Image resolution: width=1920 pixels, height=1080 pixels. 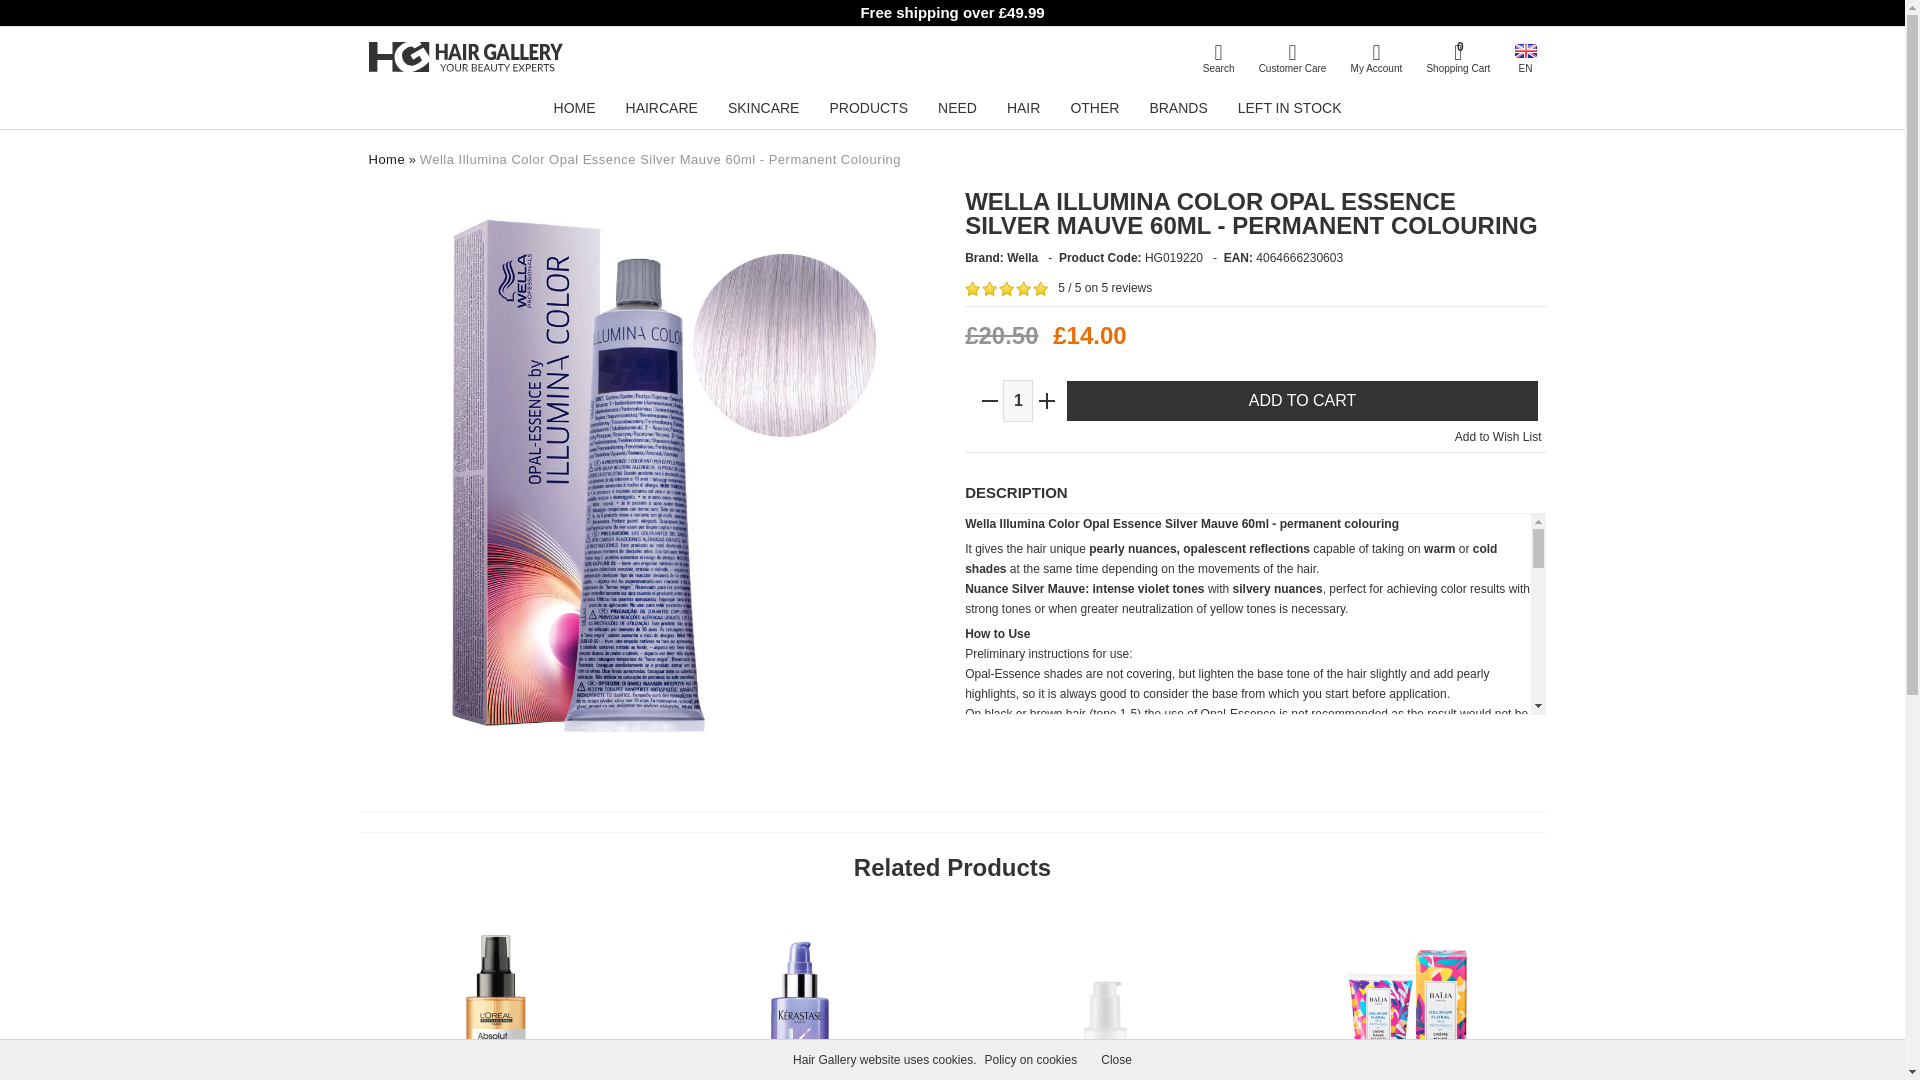 I want to click on Hair Gallery Europe s.r.l., so click(x=465, y=57).